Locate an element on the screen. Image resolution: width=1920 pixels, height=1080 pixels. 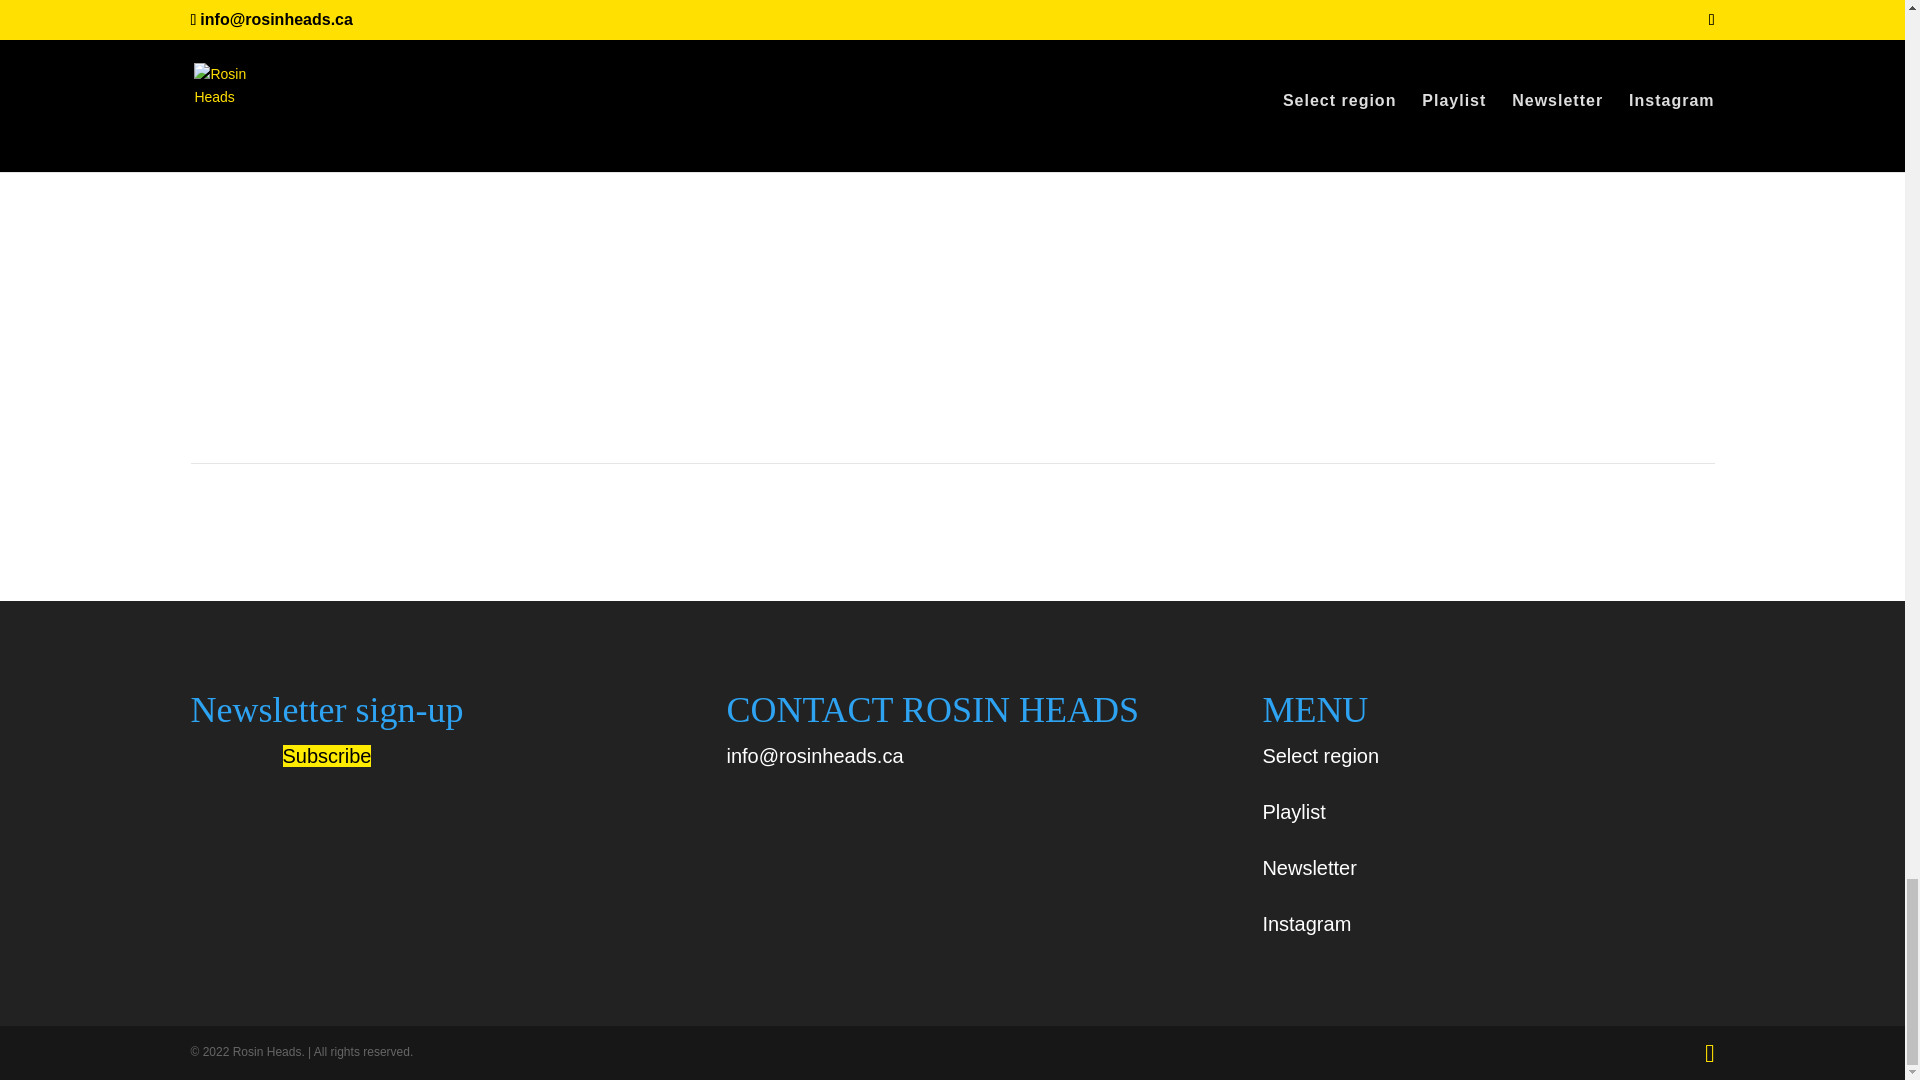
Select region is located at coordinates (1320, 756).